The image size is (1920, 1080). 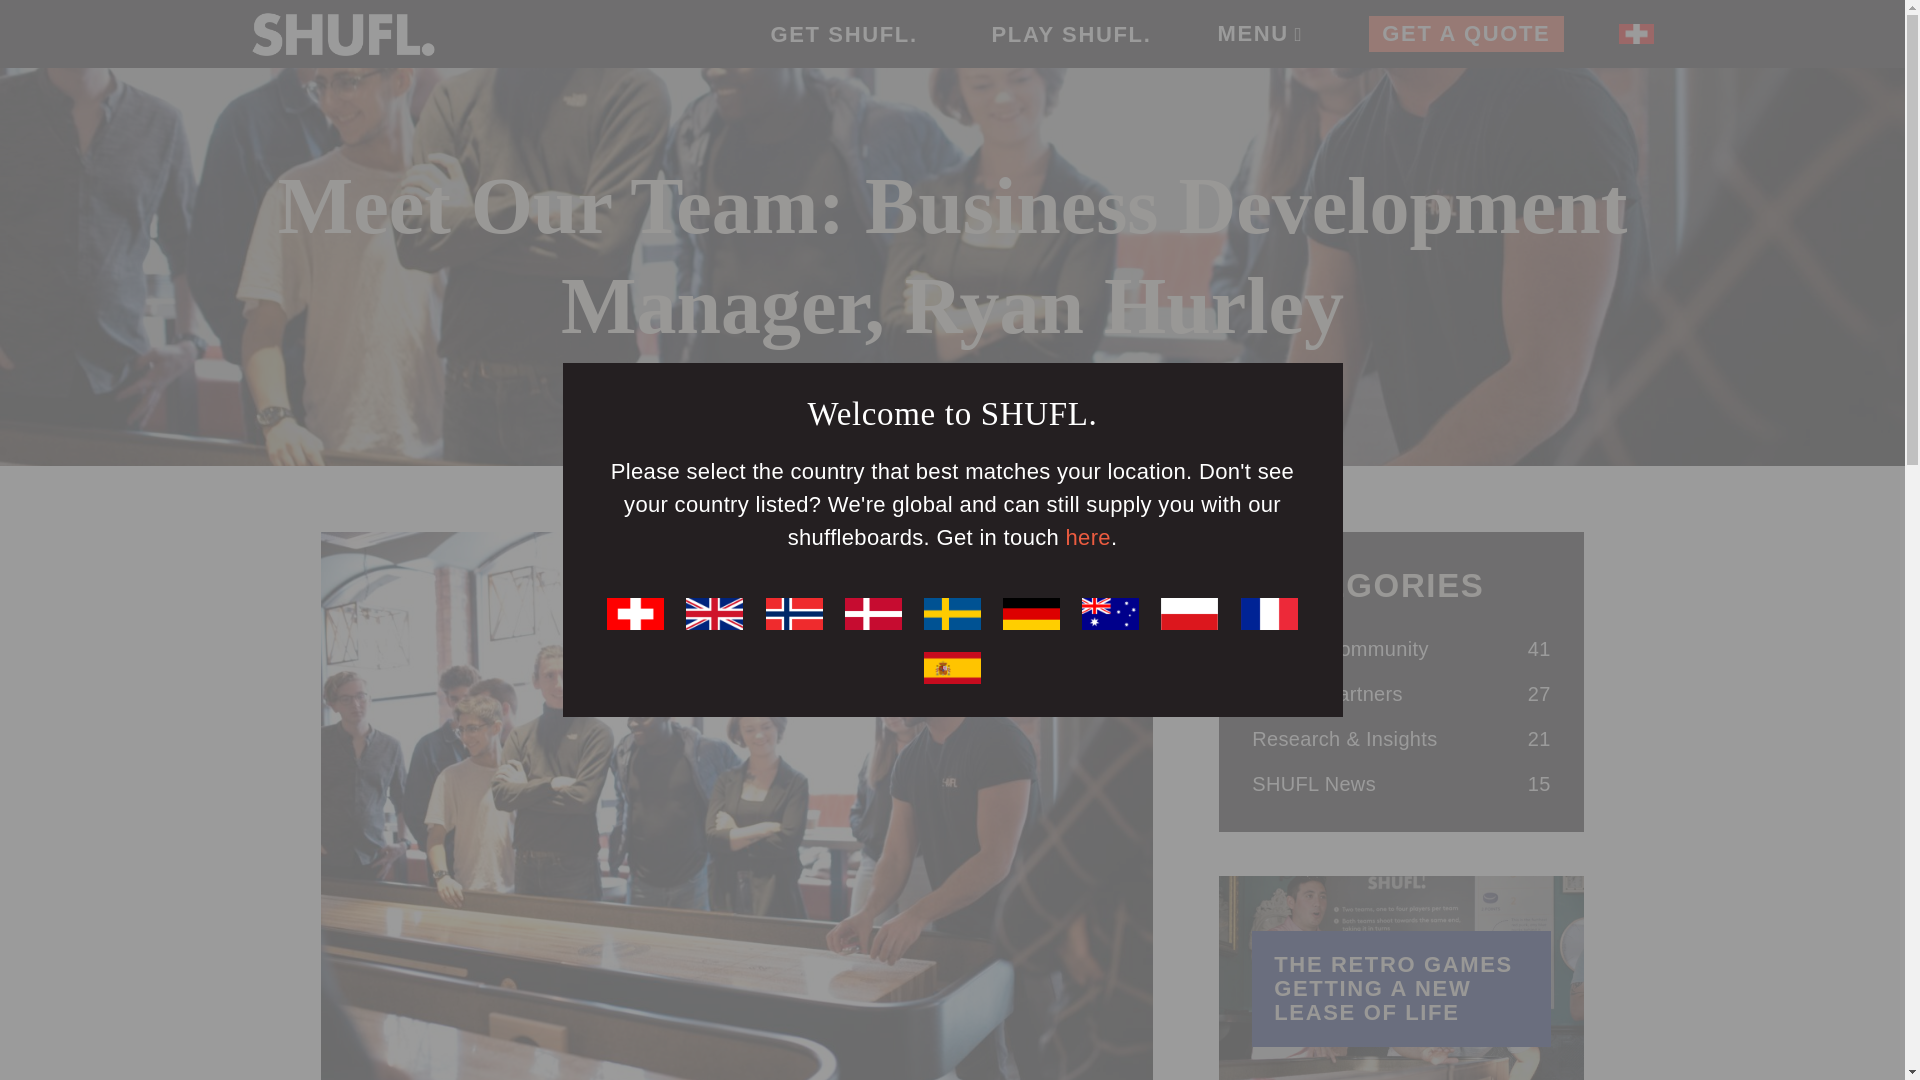 I want to click on PLAY SHUFL., so click(x=1070, y=34).